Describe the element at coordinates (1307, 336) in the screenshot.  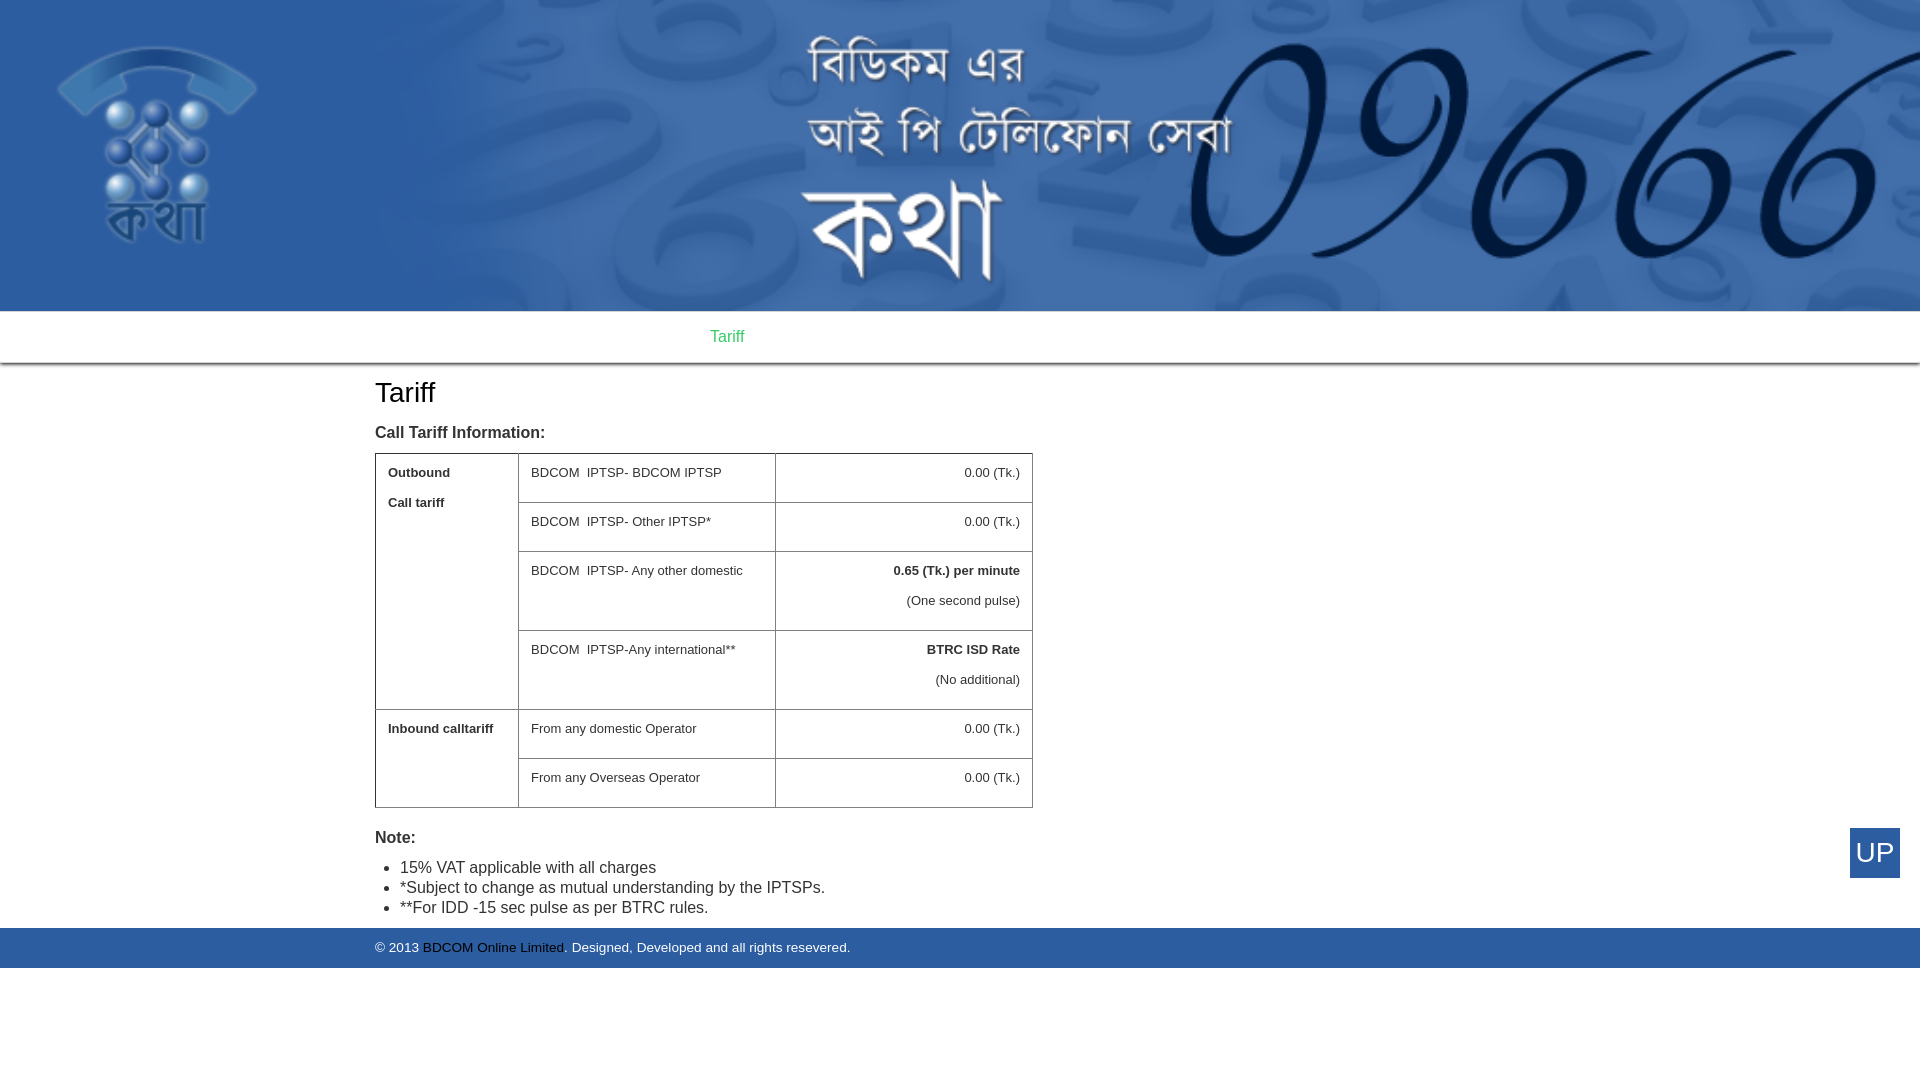
I see `FAQs` at that location.